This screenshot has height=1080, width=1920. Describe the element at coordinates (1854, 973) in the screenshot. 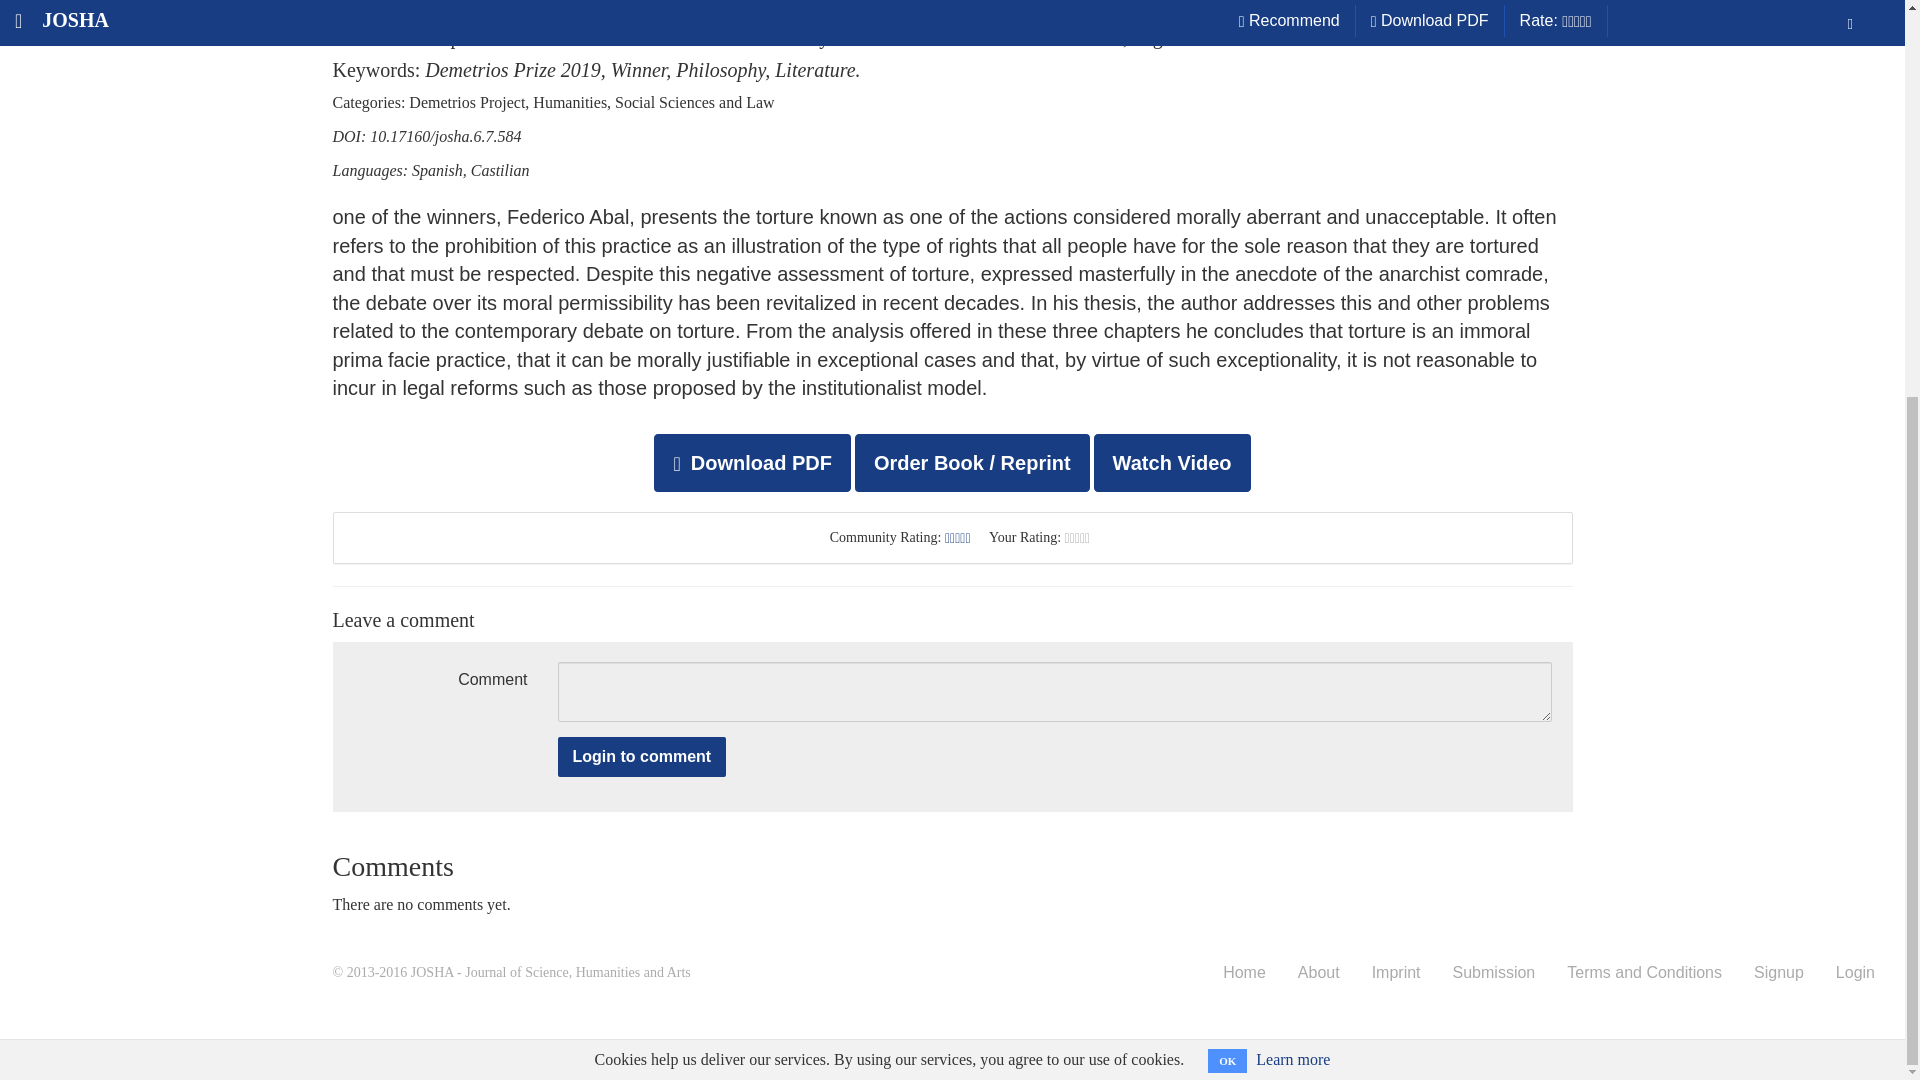

I see `Login` at that location.